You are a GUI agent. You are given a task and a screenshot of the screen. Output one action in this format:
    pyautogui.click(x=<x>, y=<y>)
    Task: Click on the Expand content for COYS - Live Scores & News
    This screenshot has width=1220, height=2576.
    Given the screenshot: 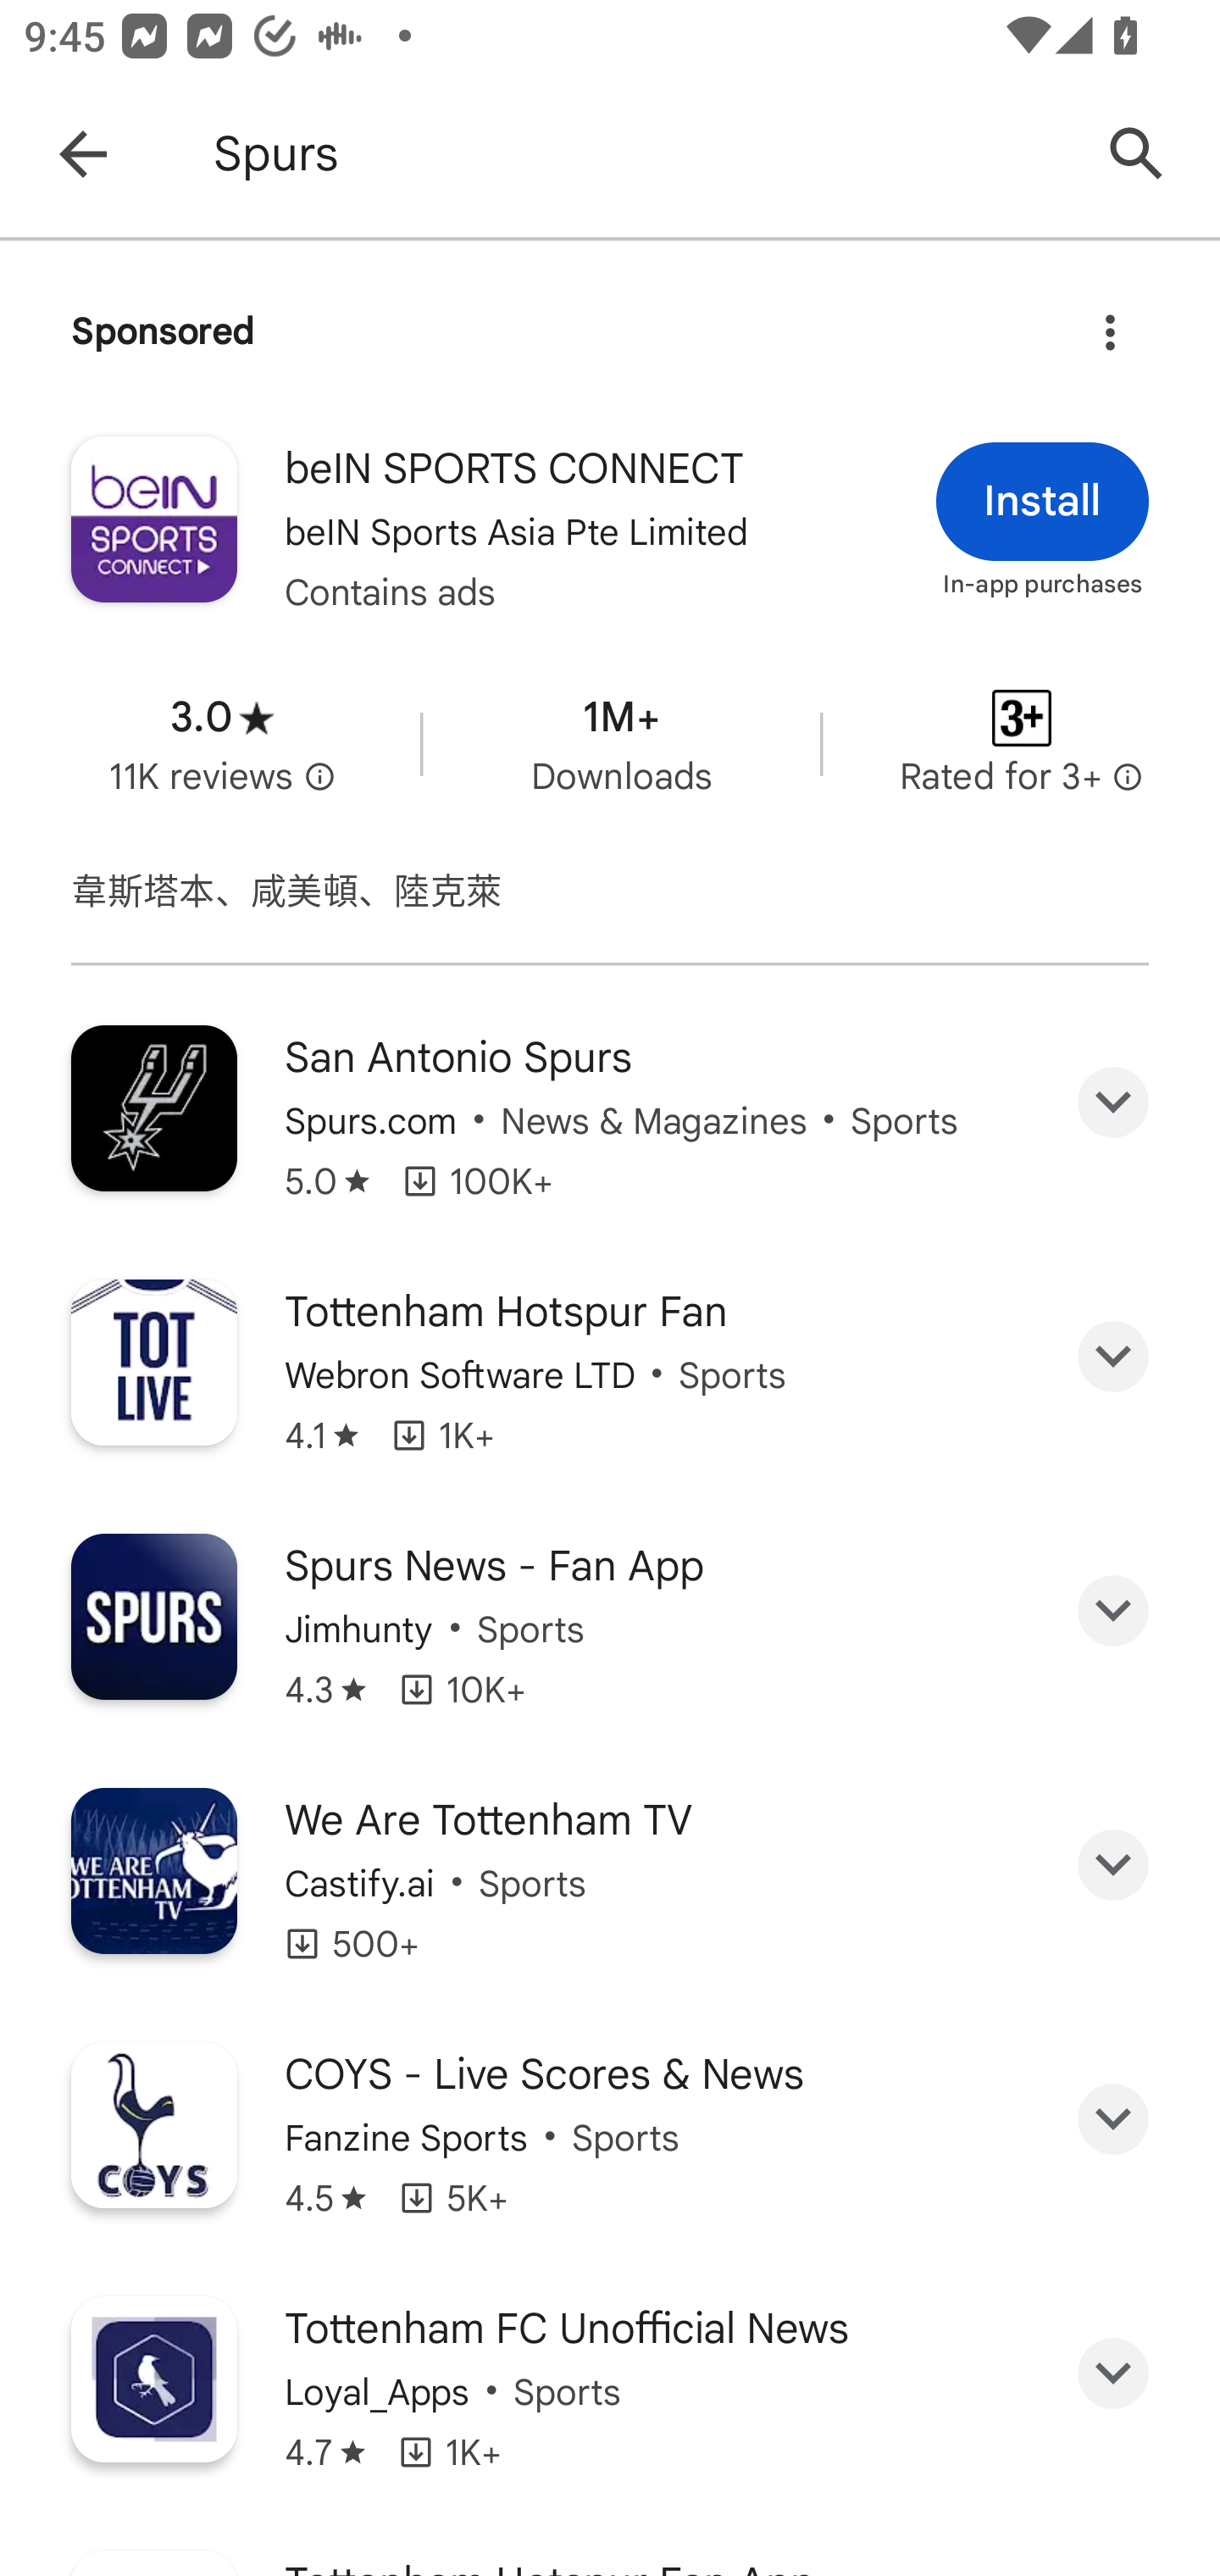 What is the action you would take?
    pyautogui.click(x=1113, y=2118)
    